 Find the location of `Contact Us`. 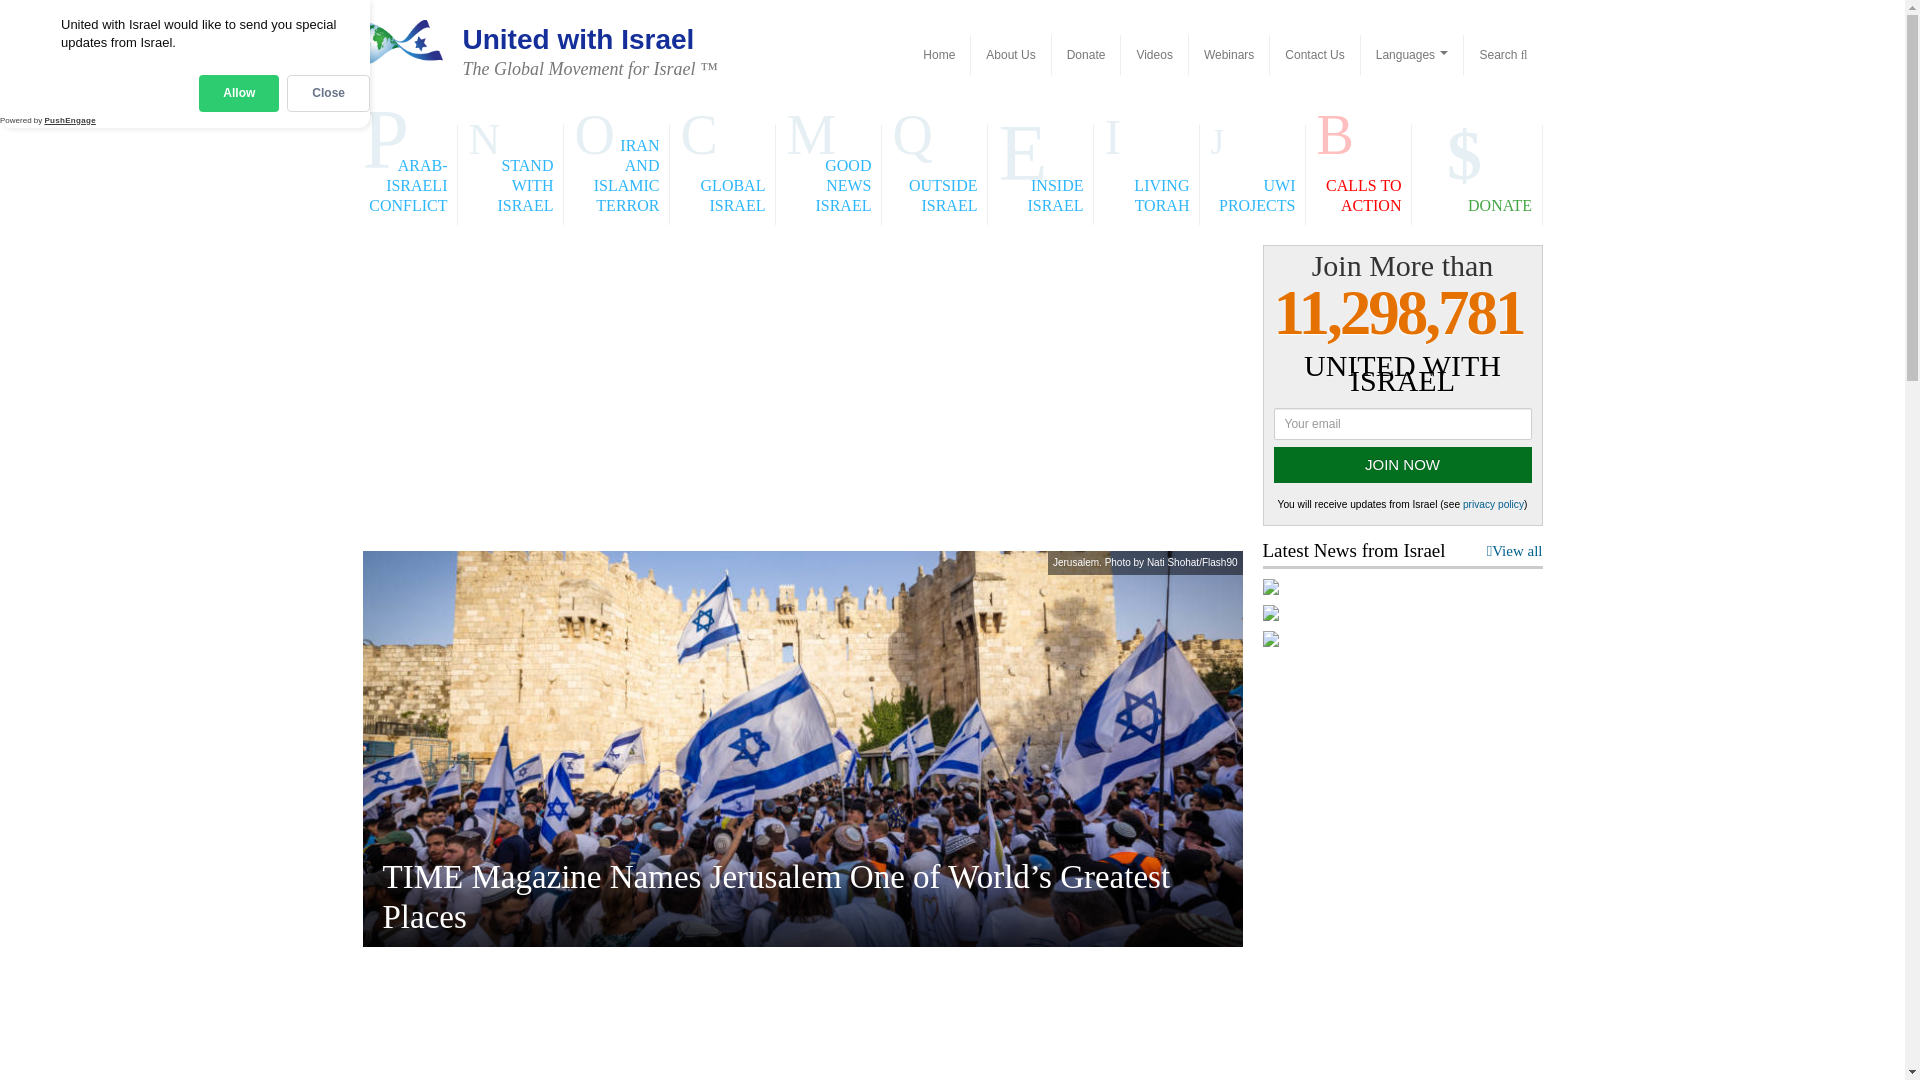

Contact Us is located at coordinates (1314, 54).